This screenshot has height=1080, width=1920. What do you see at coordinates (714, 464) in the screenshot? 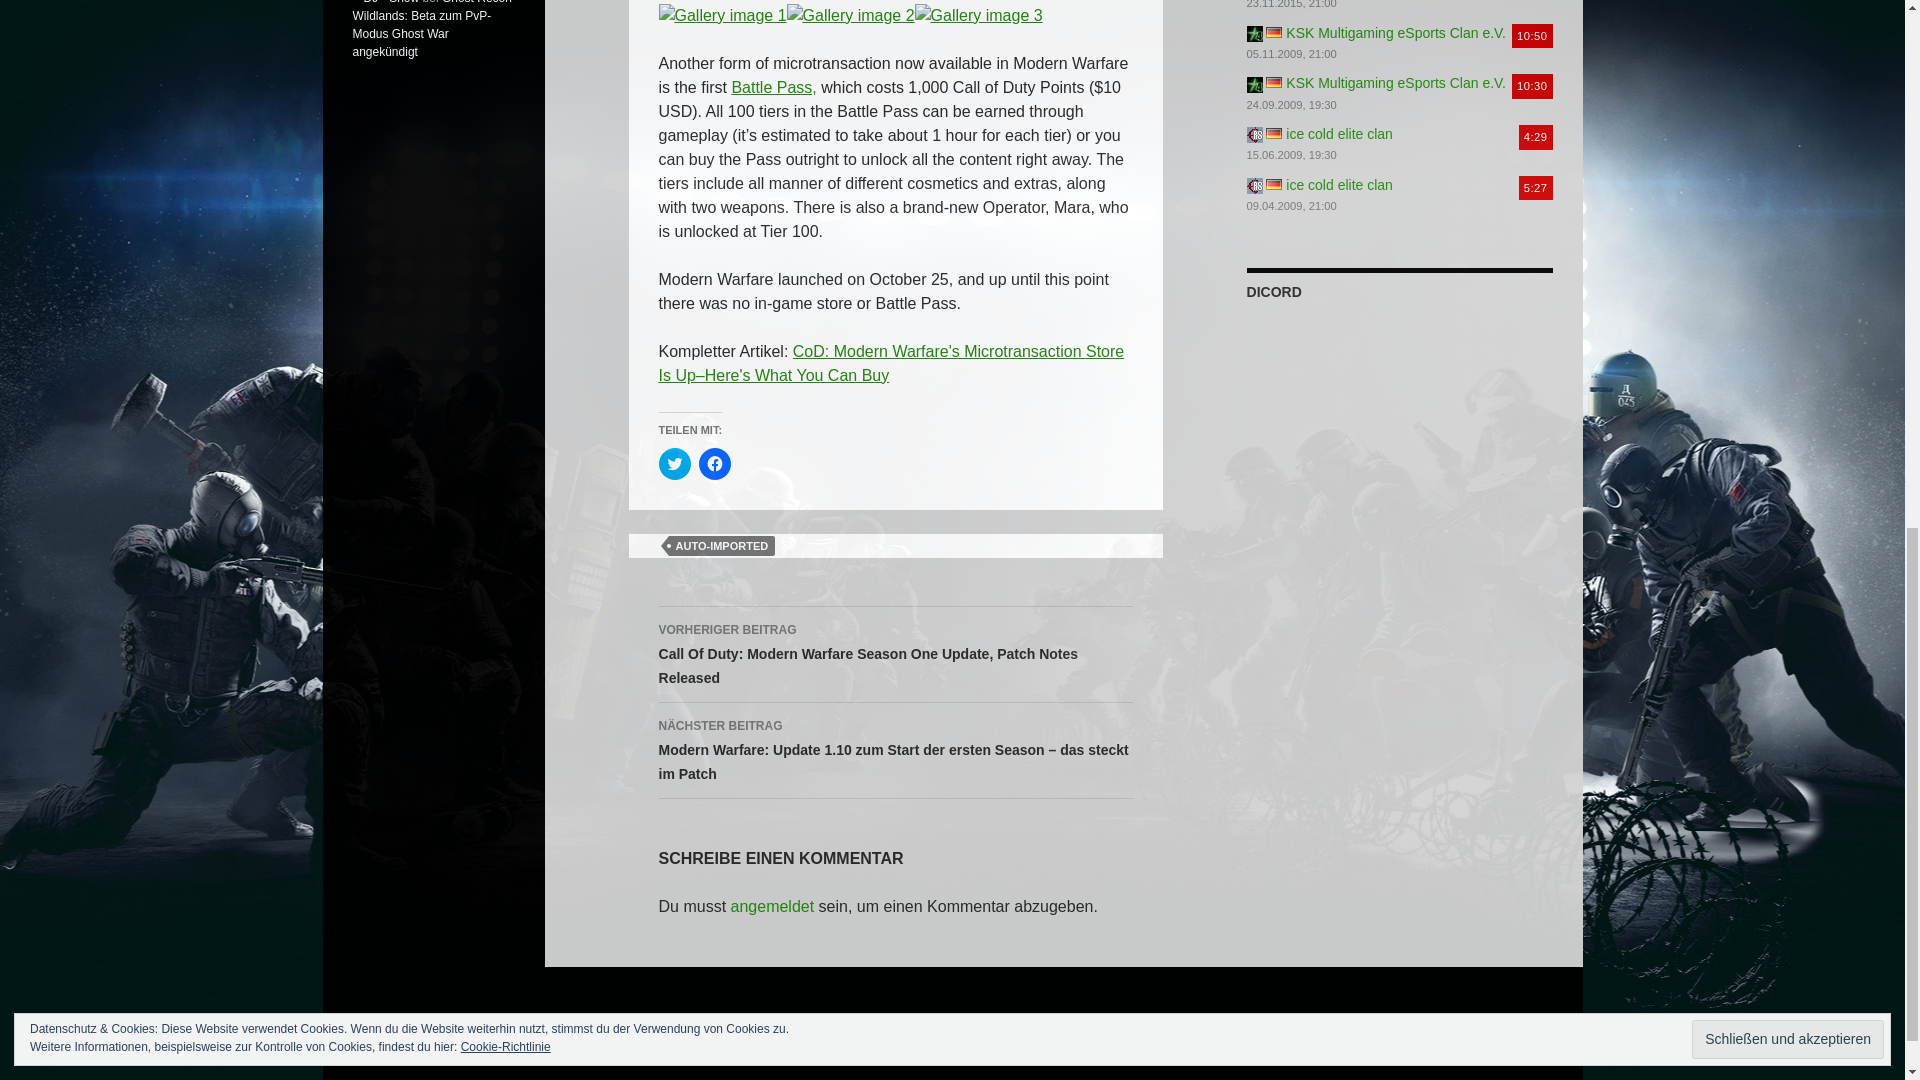
I see `Klick, um auf Facebook zu teilen` at bounding box center [714, 464].